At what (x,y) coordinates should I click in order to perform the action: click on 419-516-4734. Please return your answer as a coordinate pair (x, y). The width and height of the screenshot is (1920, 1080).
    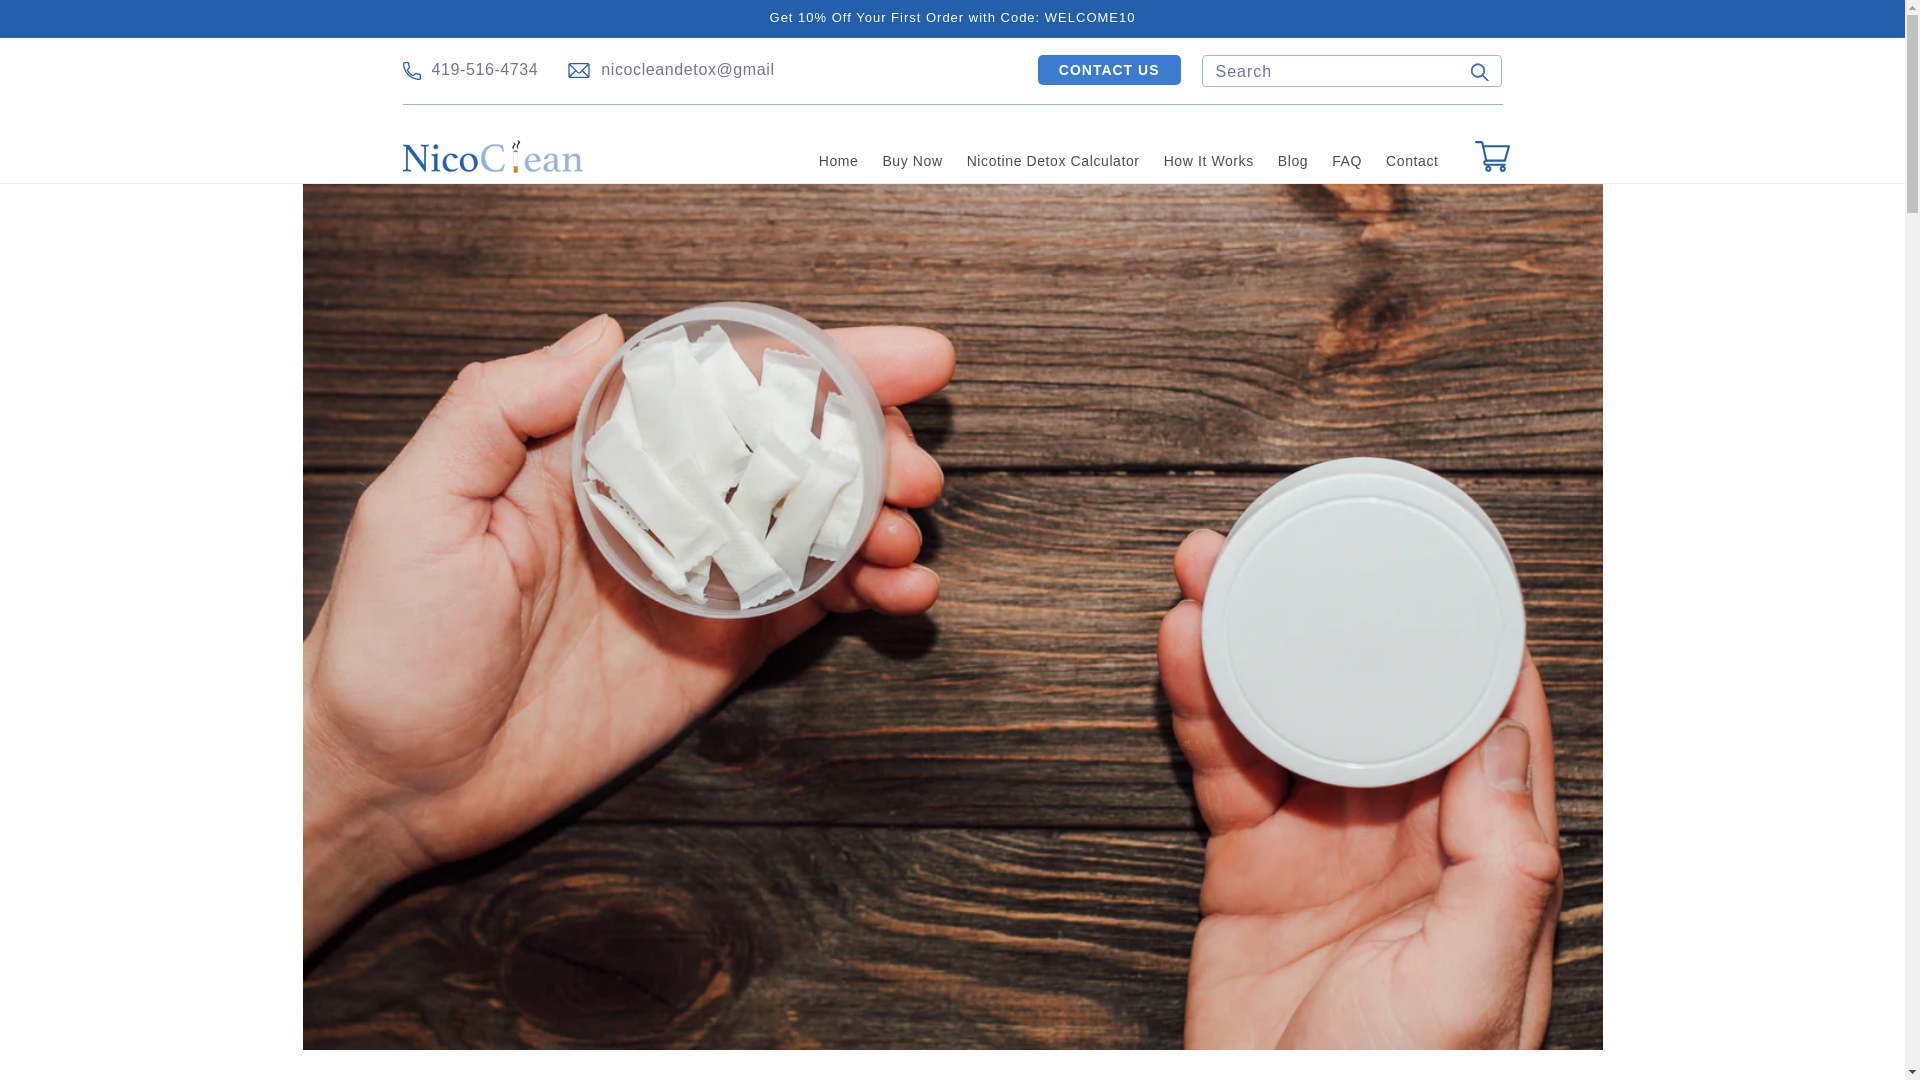
    Looking at the image, I should click on (486, 70).